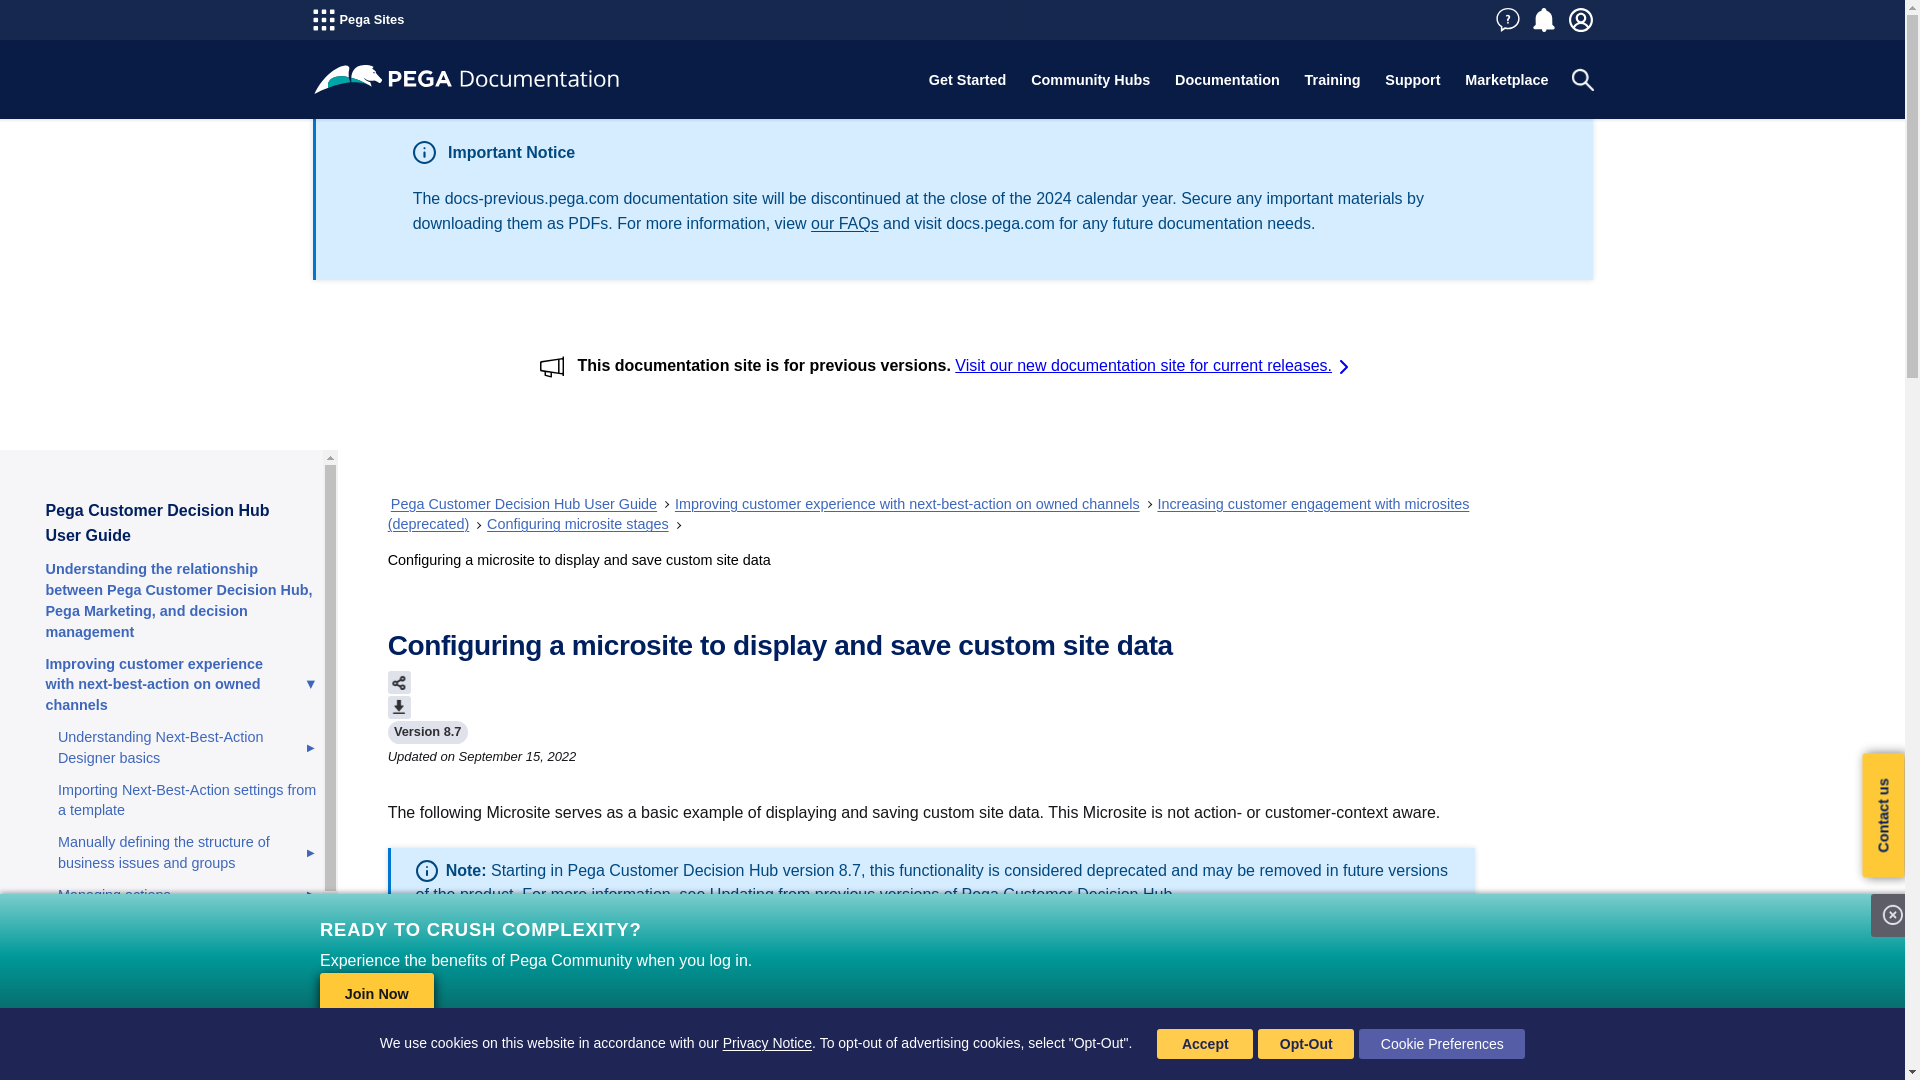 The image size is (1920, 1080). I want to click on Toggle Search Panel, so click(1582, 80).